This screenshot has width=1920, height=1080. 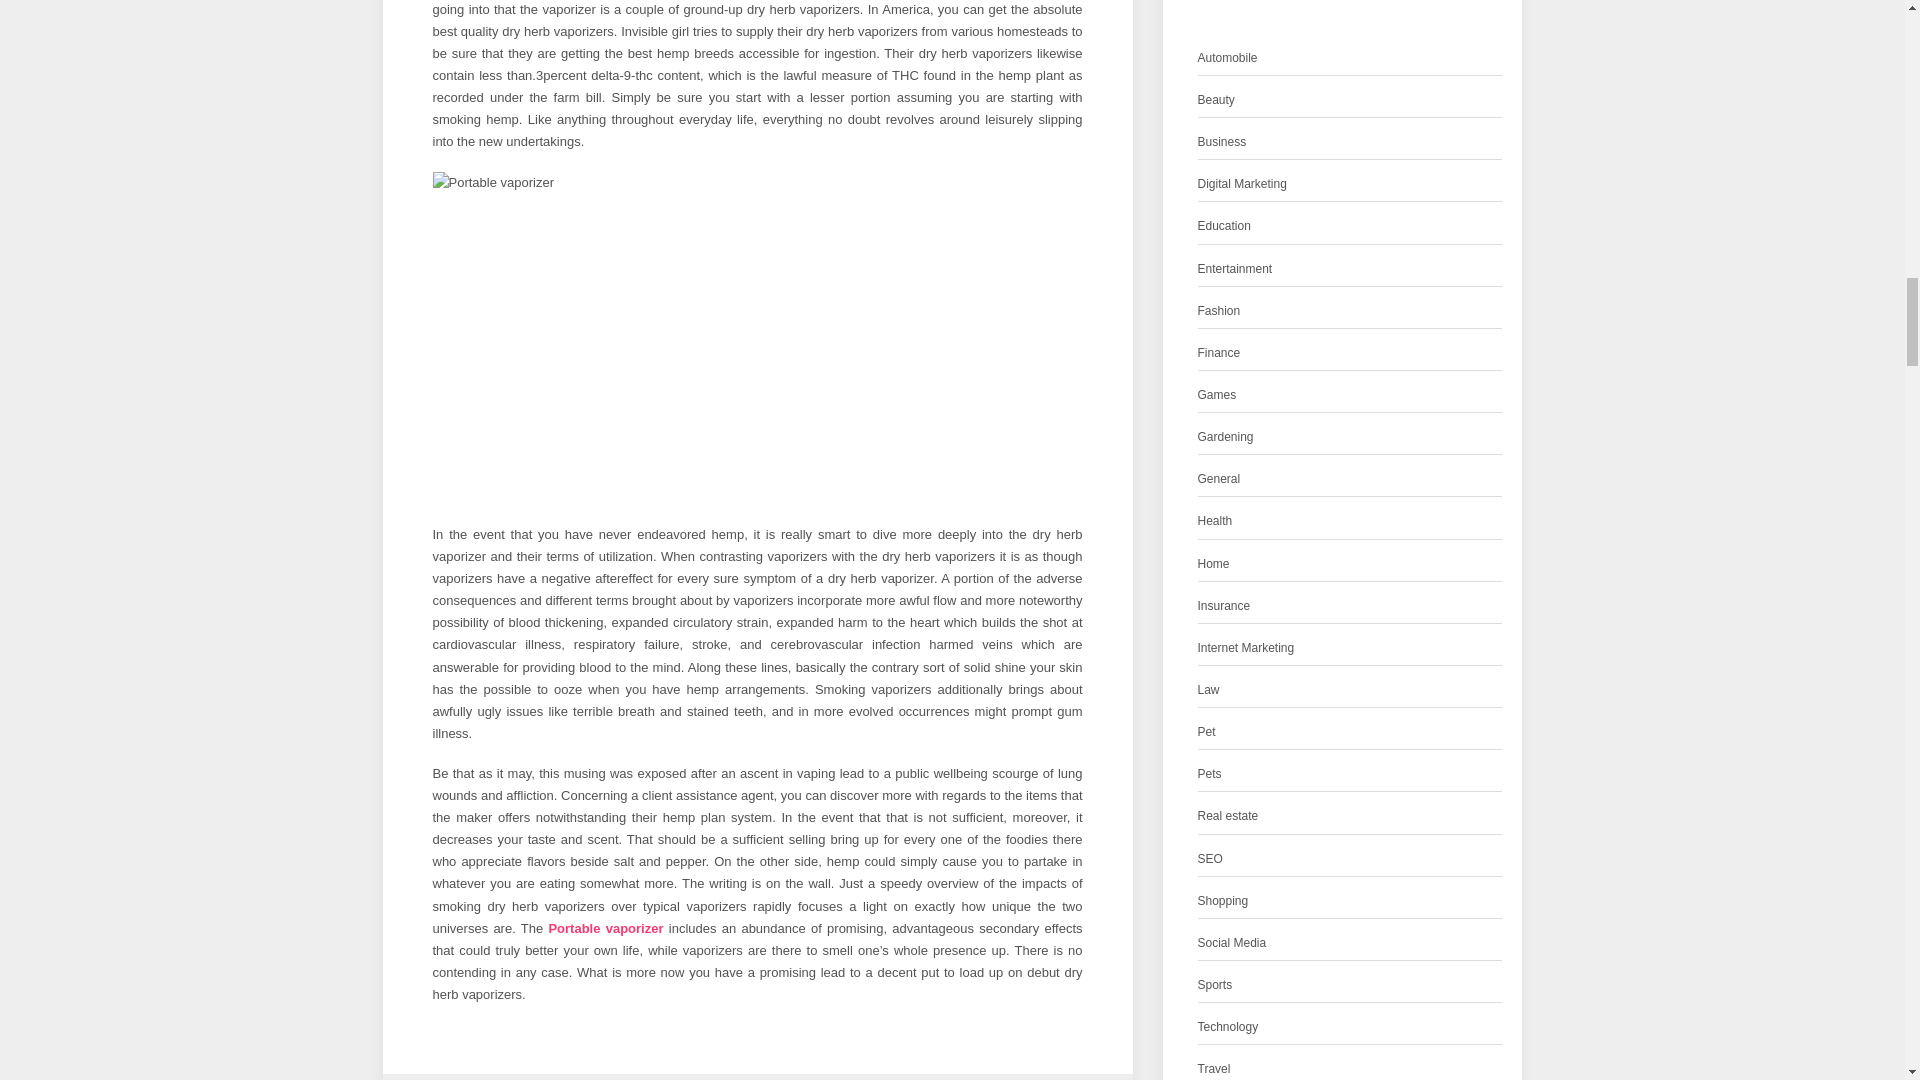 I want to click on Portable vaporizer, so click(x=604, y=928).